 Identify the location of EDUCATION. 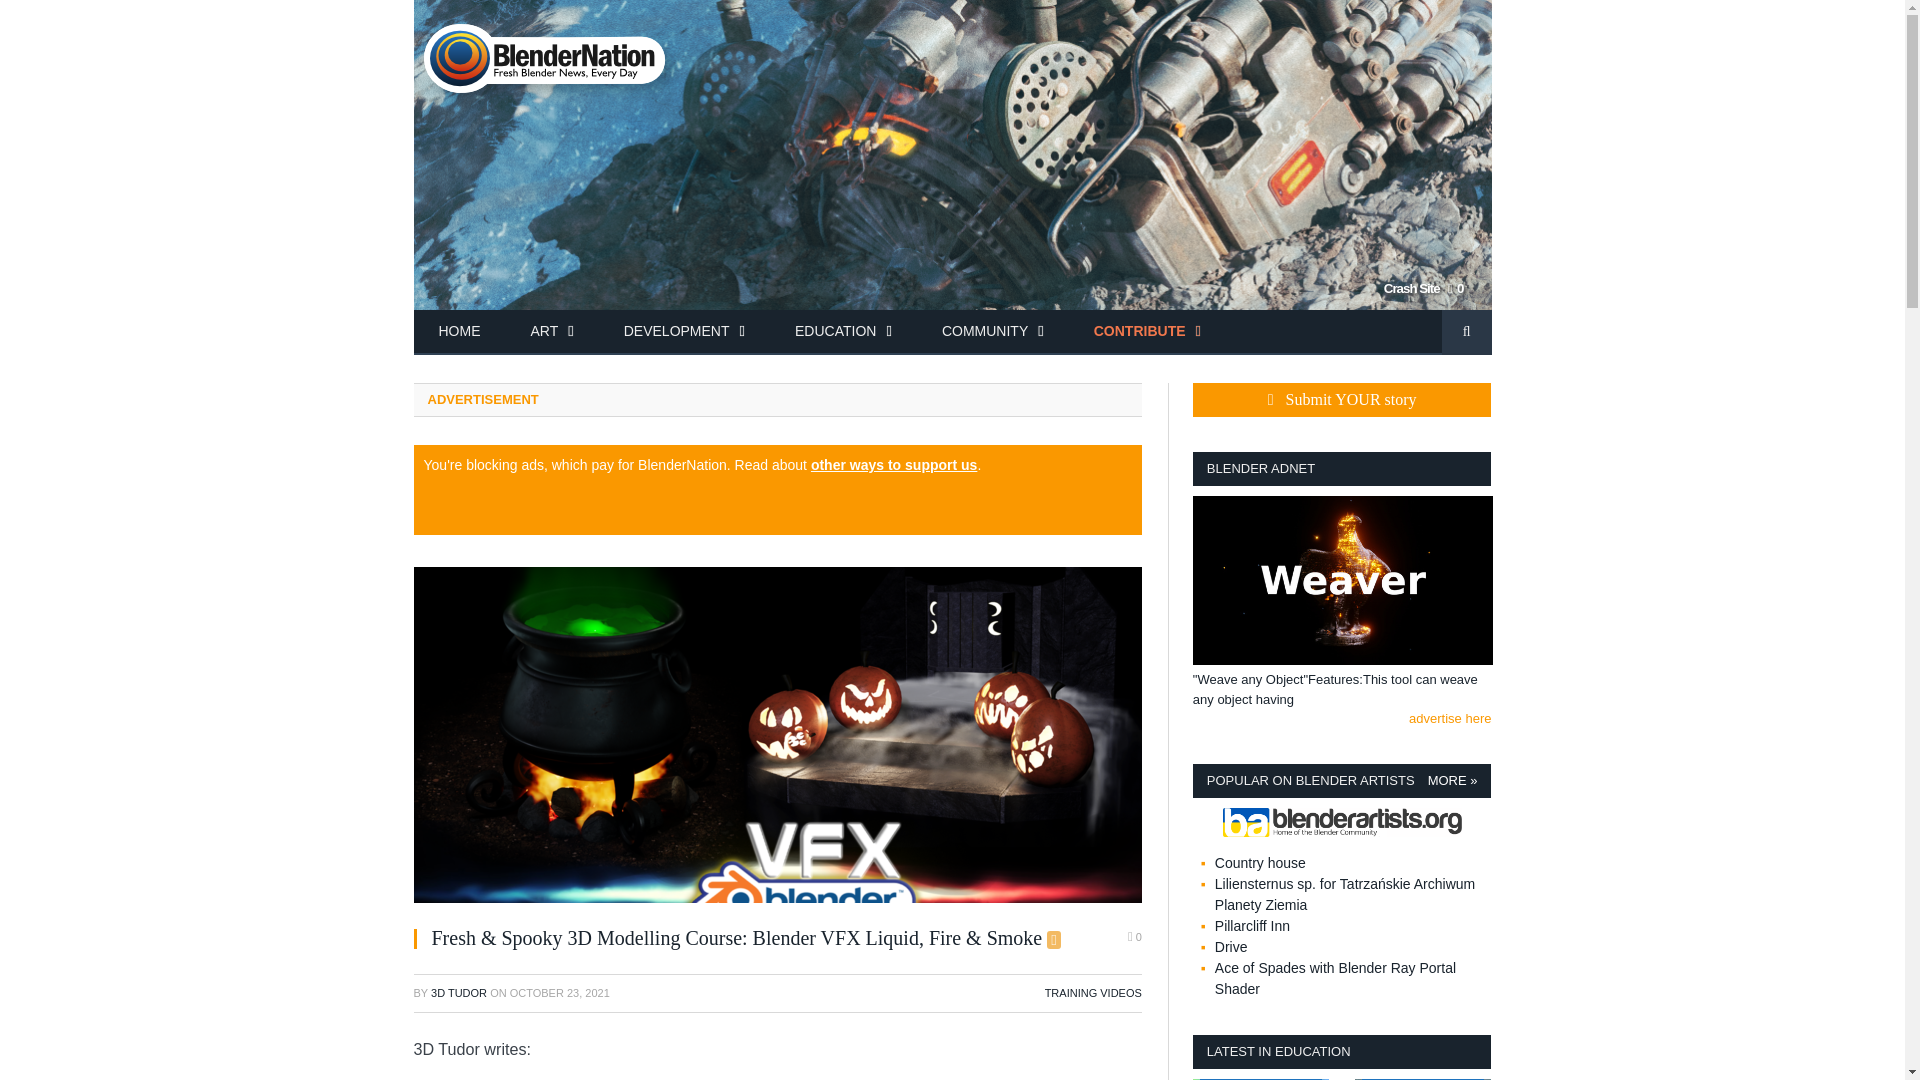
(843, 332).